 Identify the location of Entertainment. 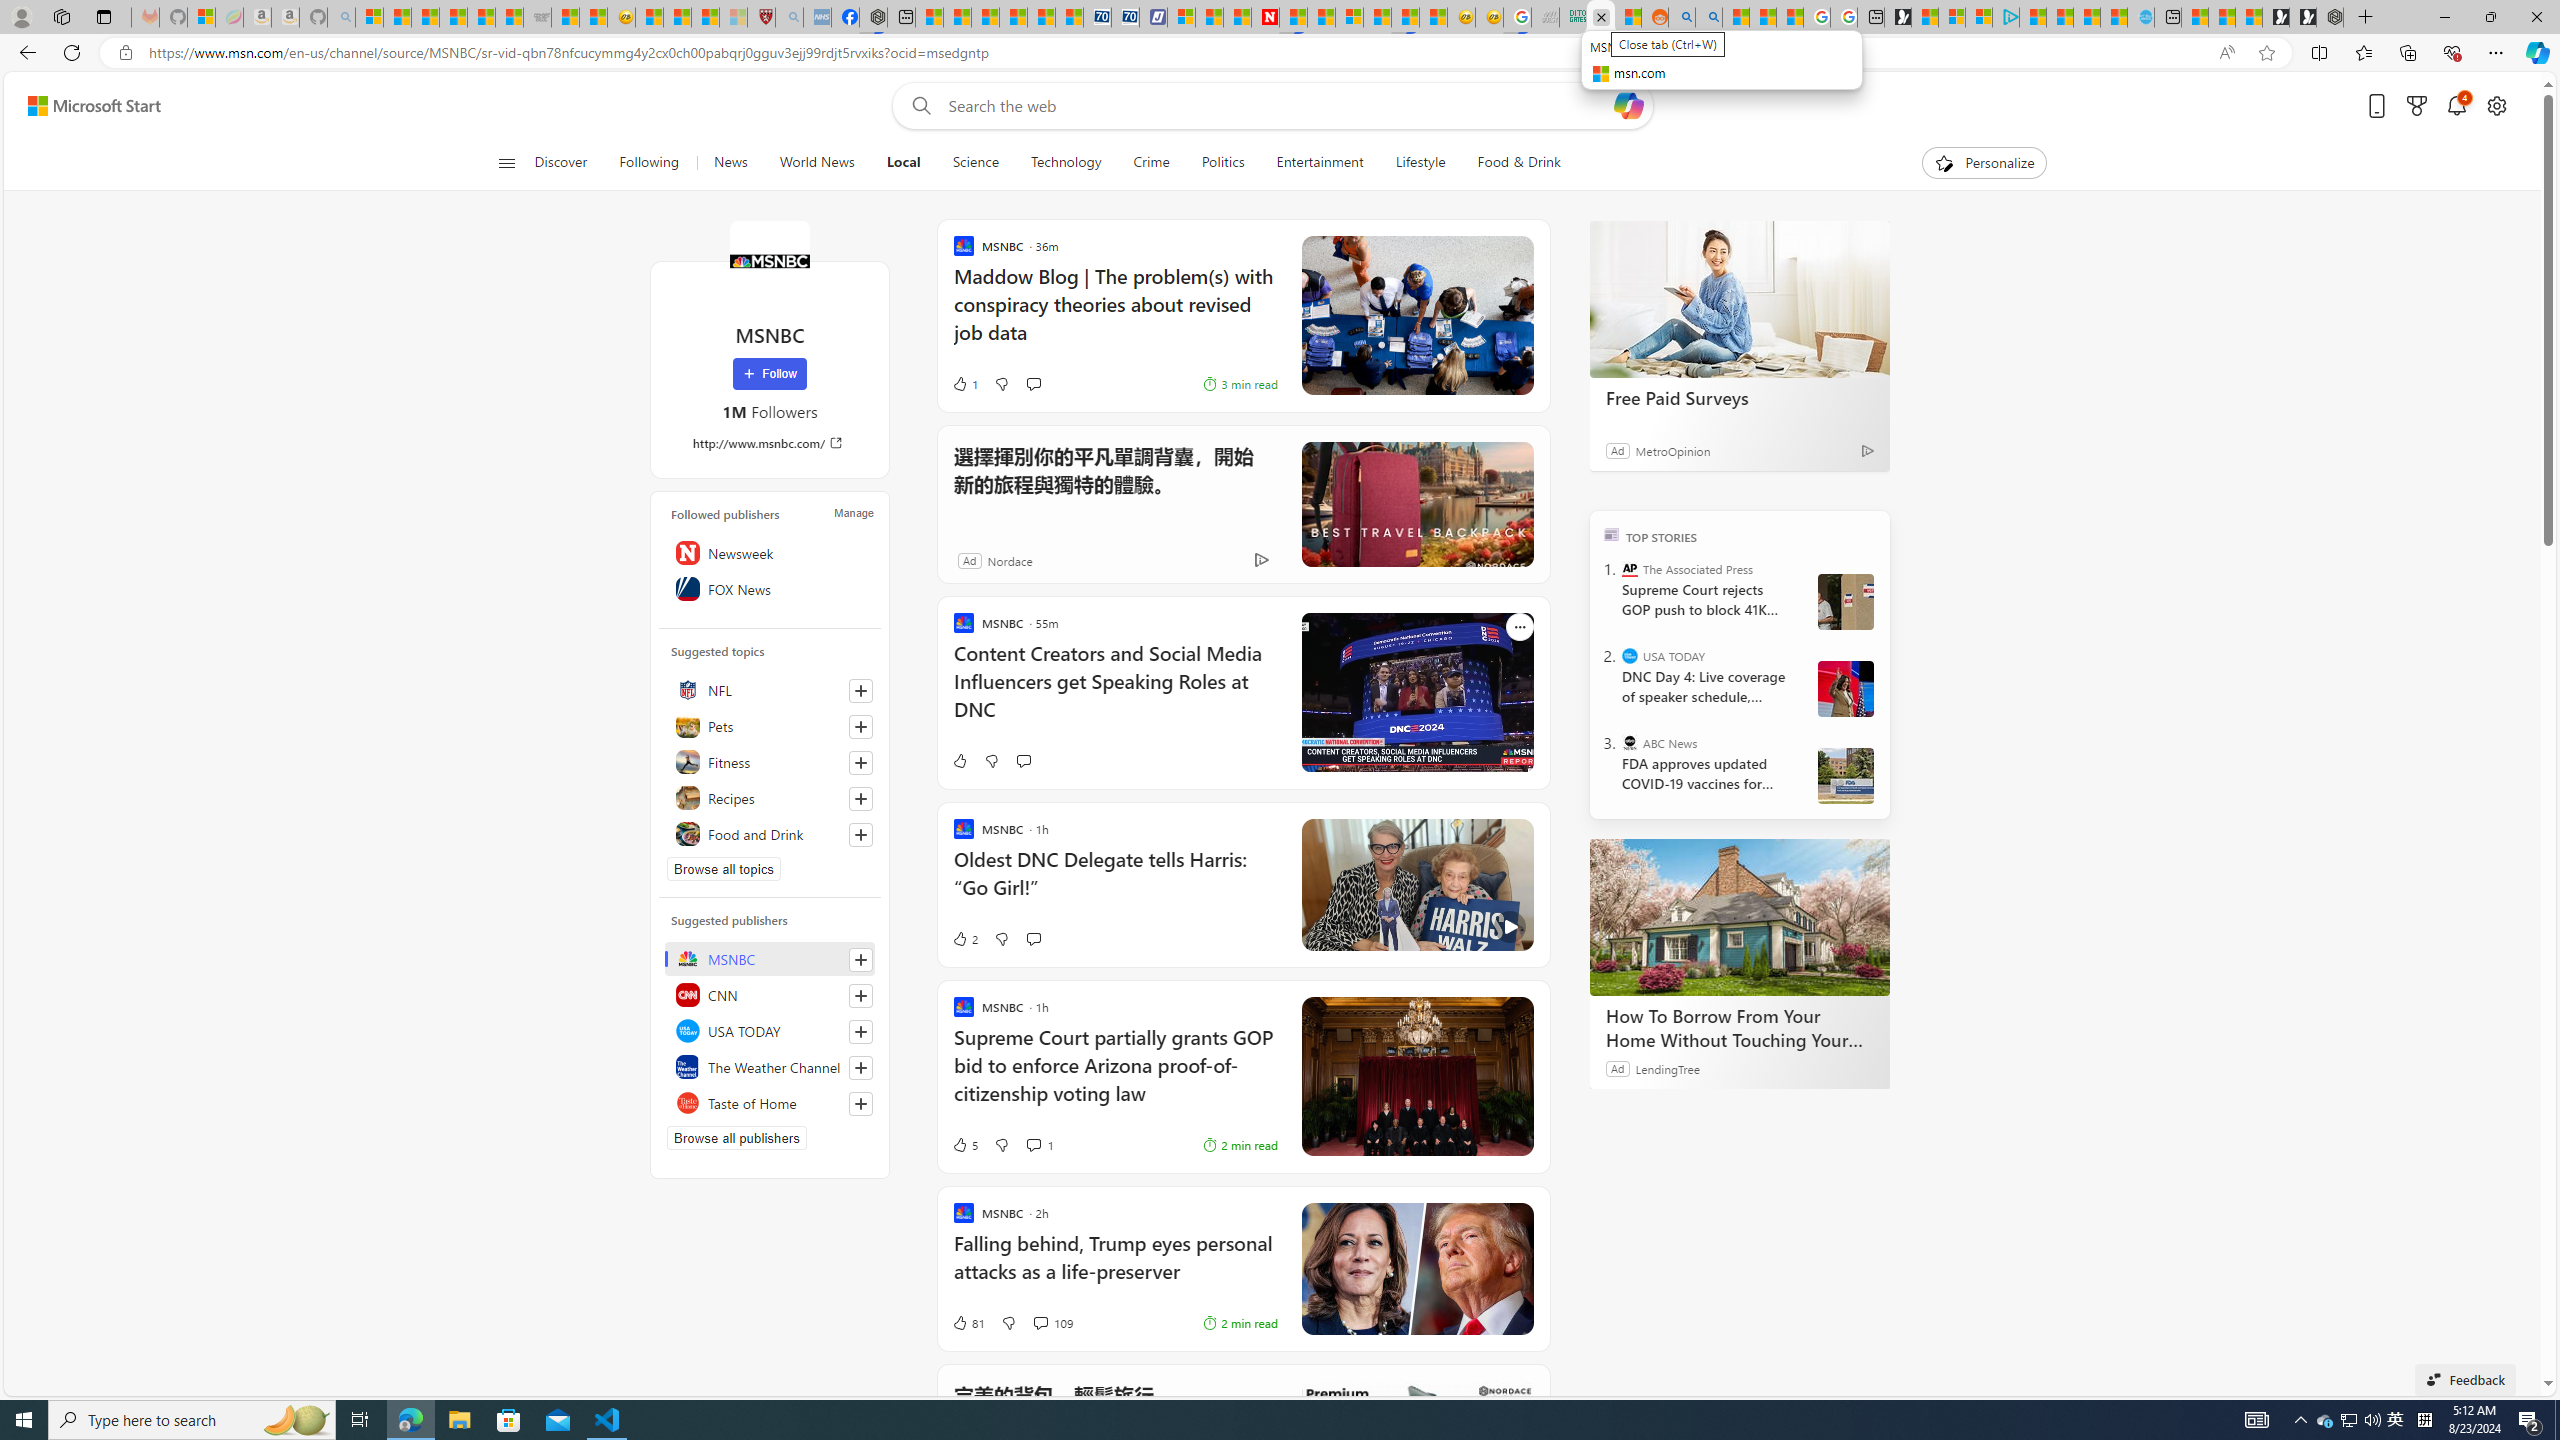
(1319, 163).